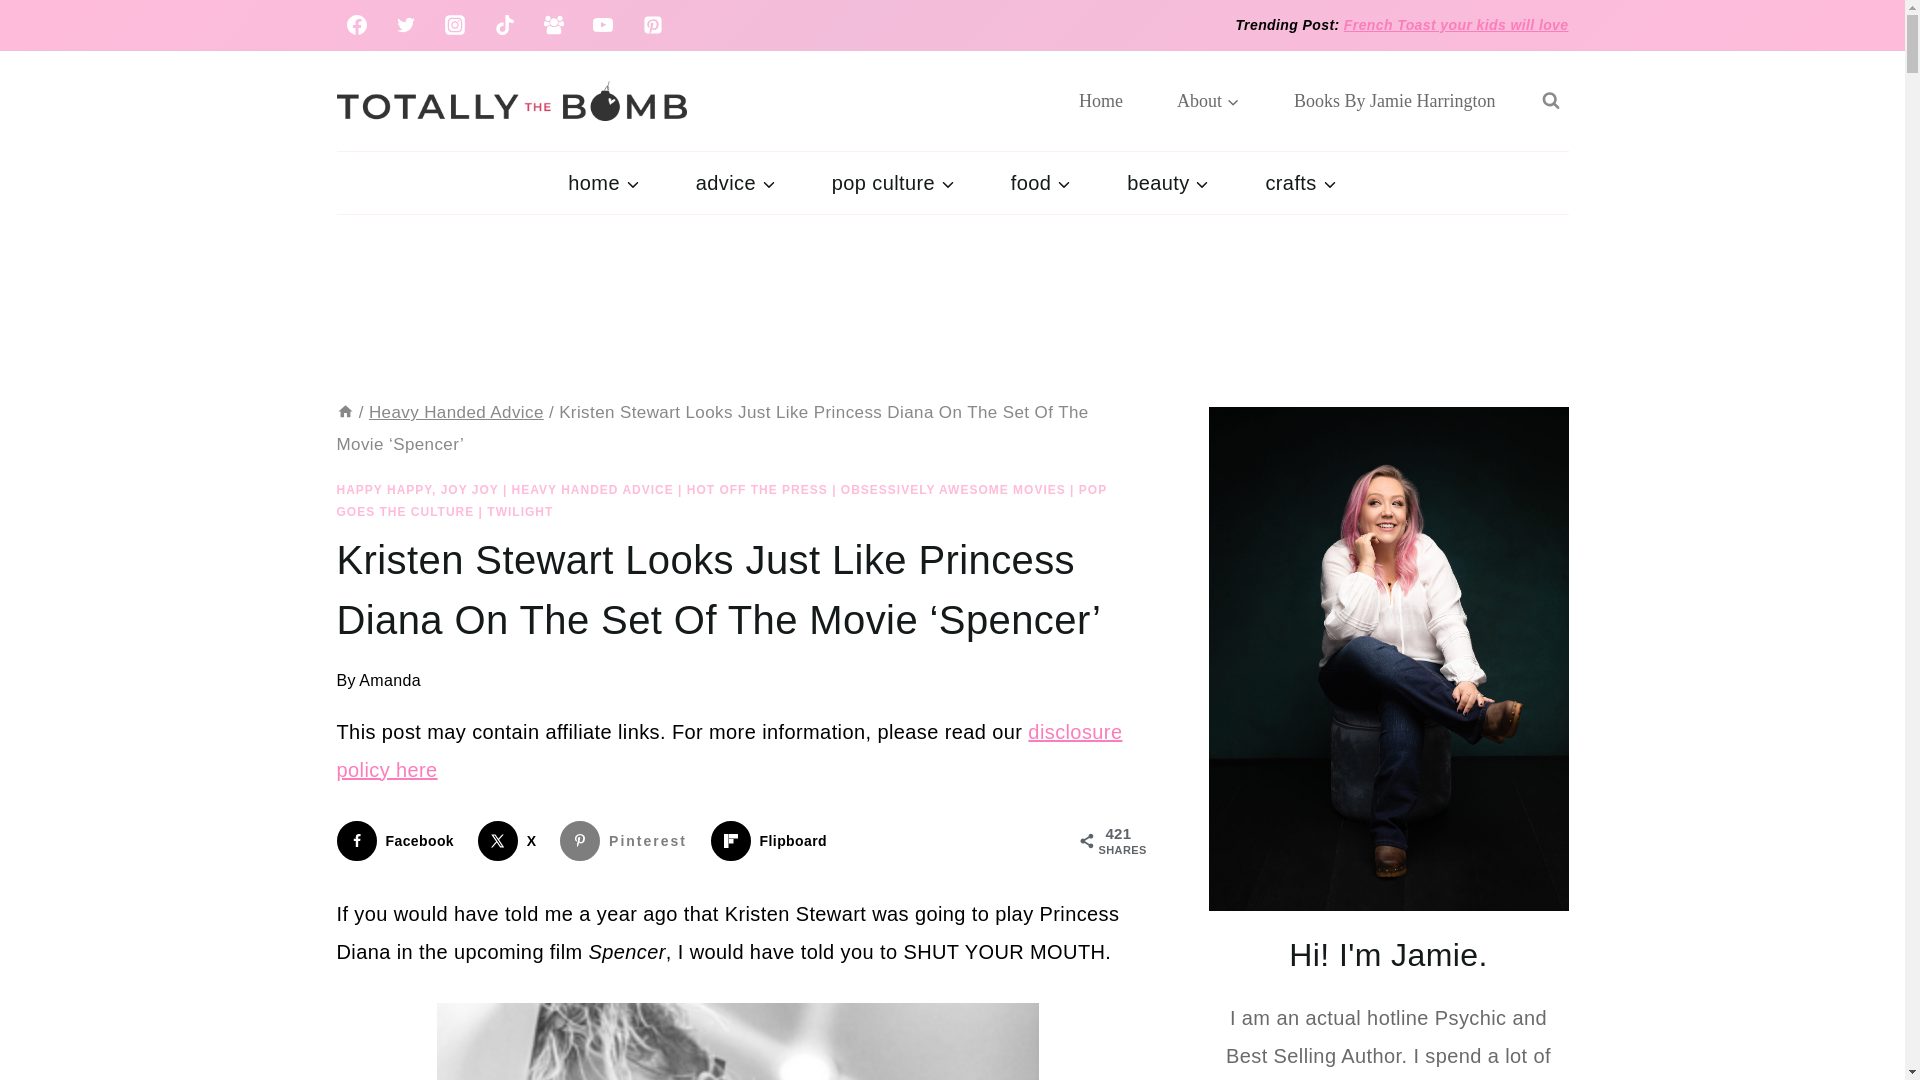 The image size is (1920, 1080). I want to click on Share on X, so click(512, 840).